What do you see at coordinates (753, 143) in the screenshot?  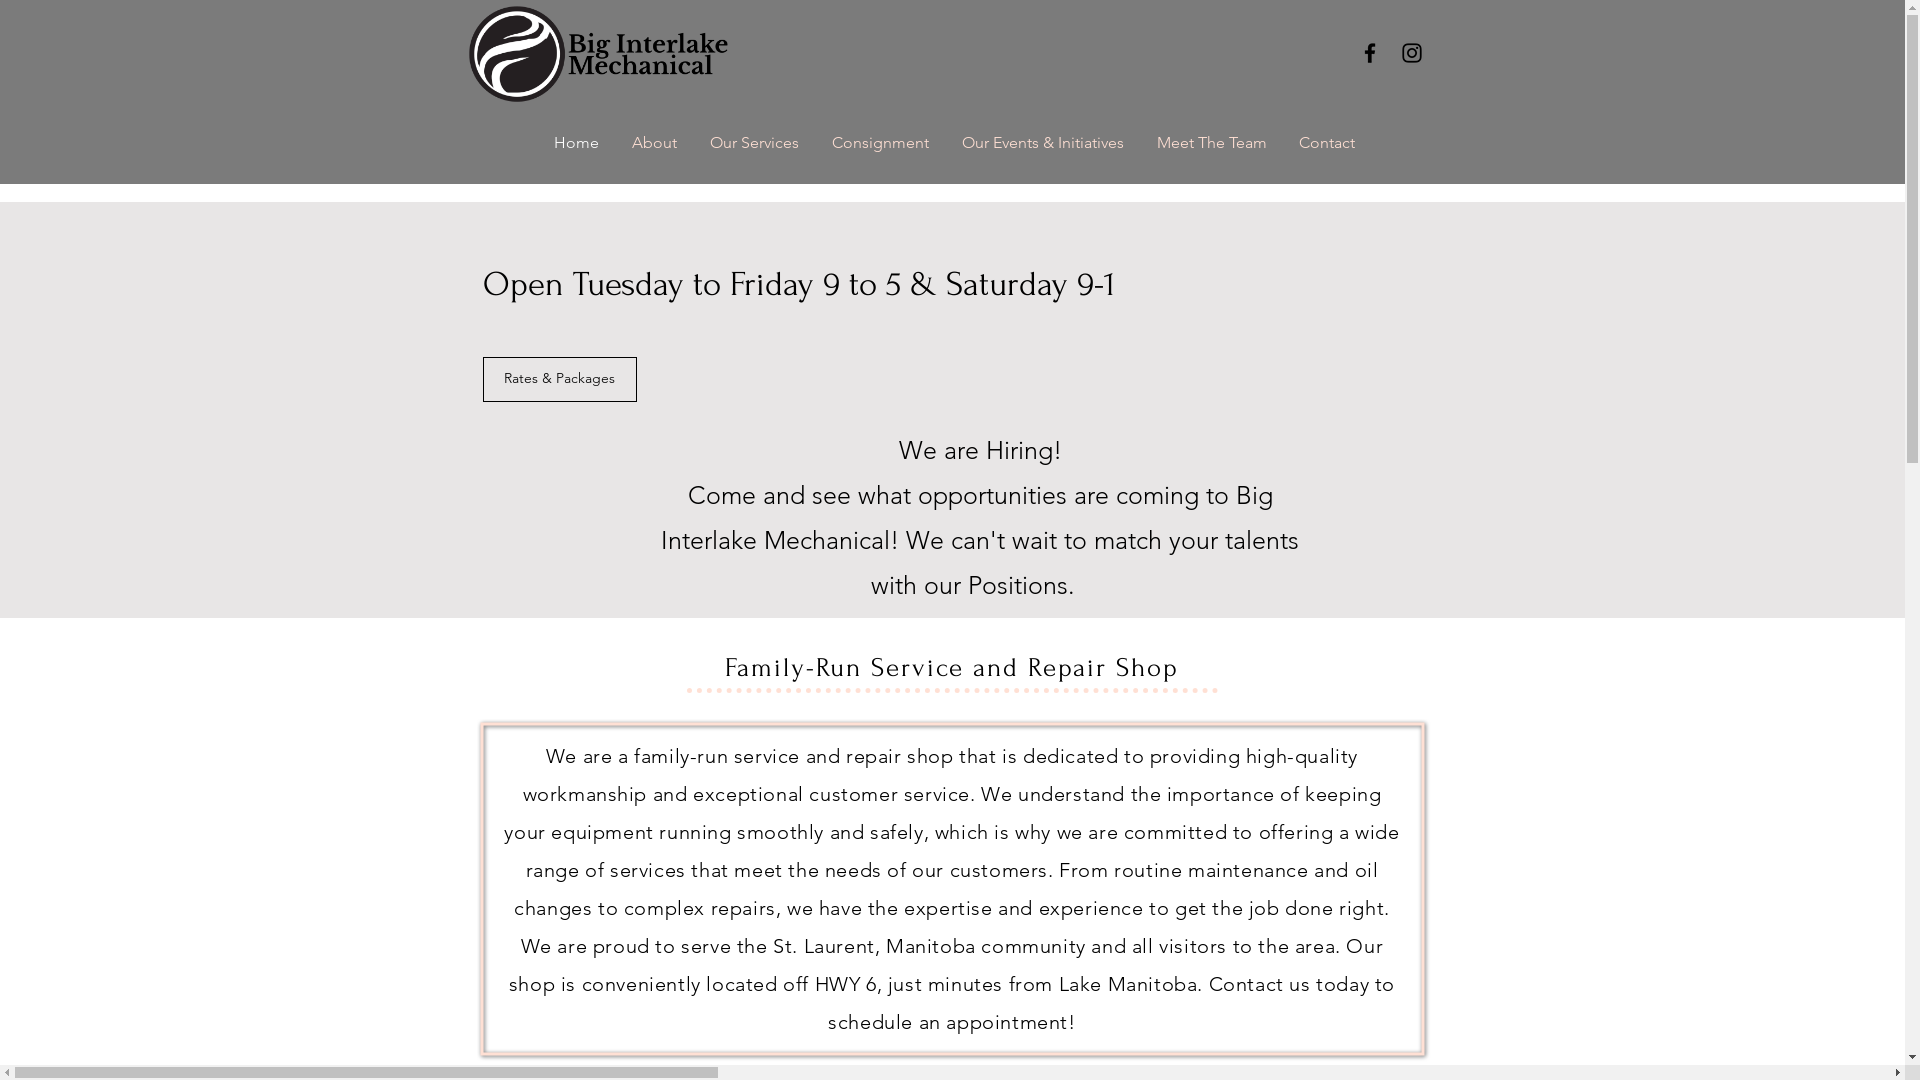 I see `Our Services` at bounding box center [753, 143].